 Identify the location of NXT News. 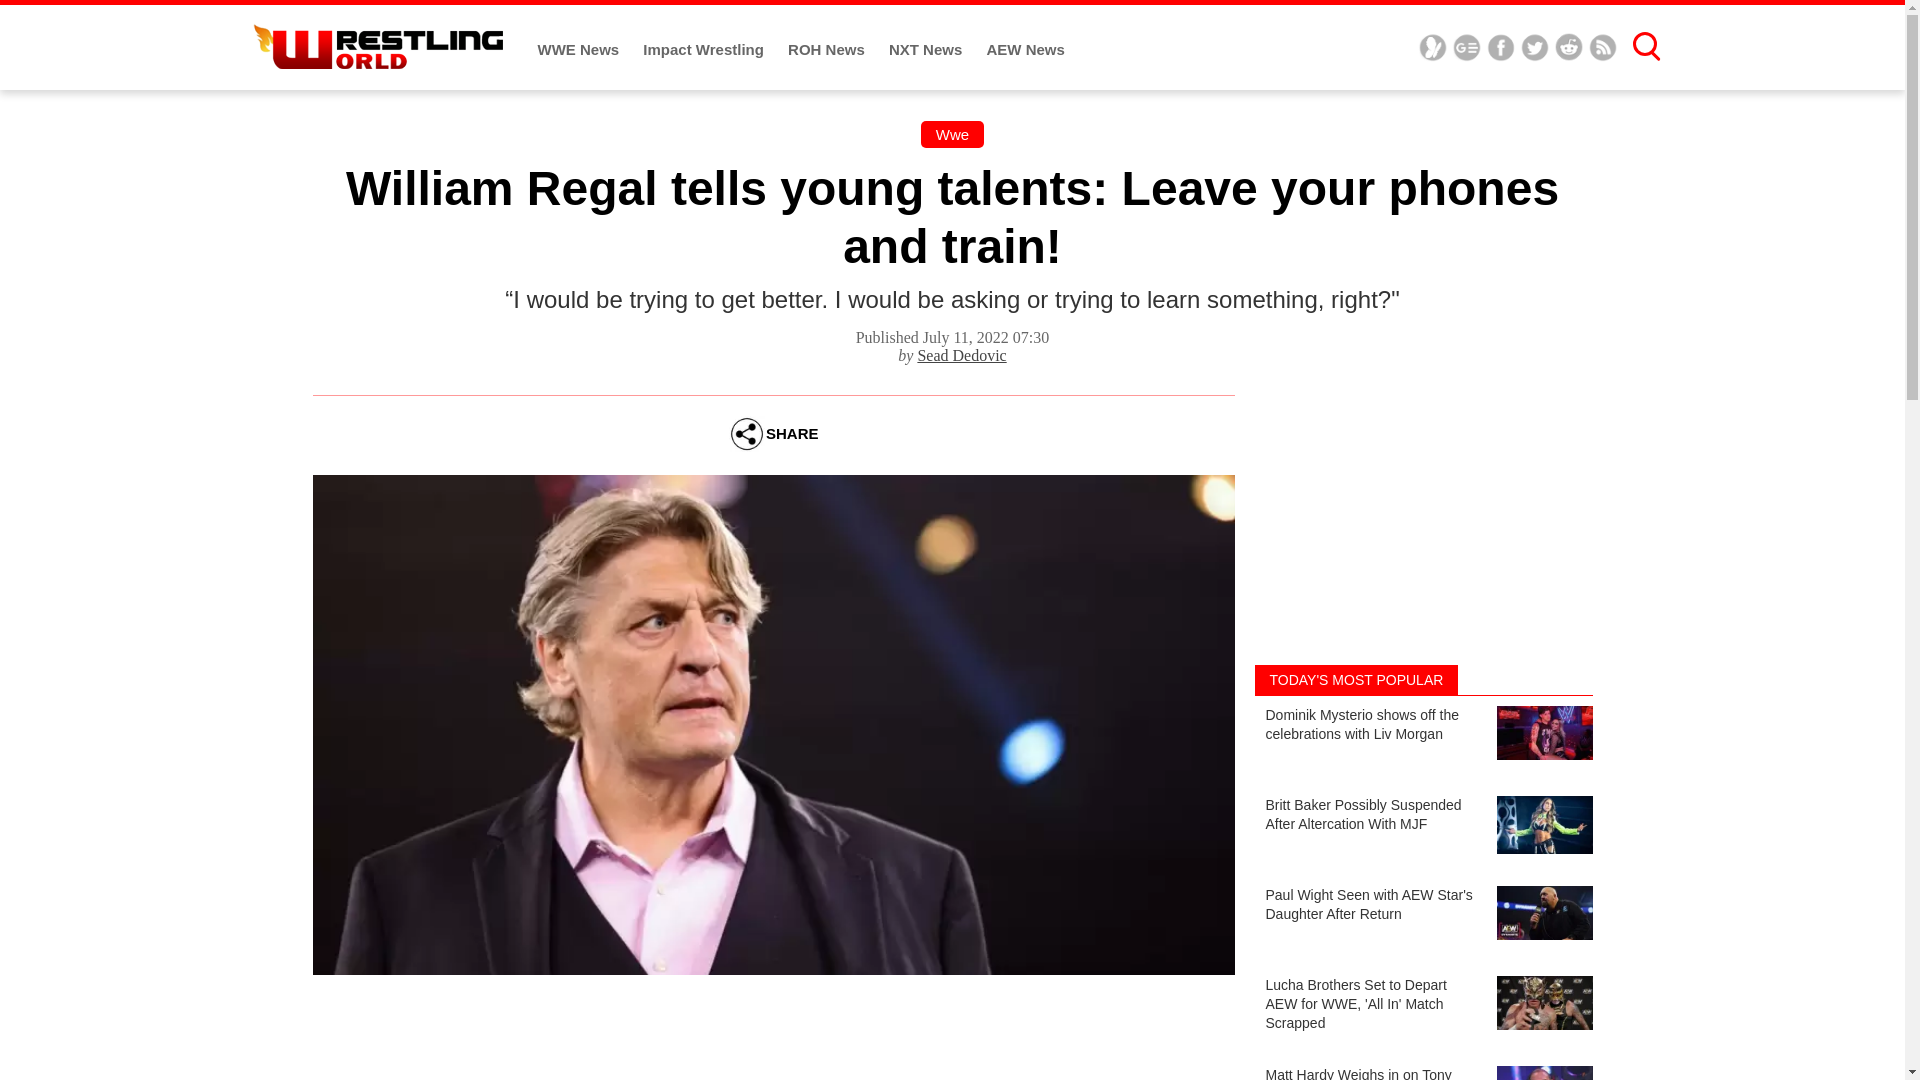
(928, 50).